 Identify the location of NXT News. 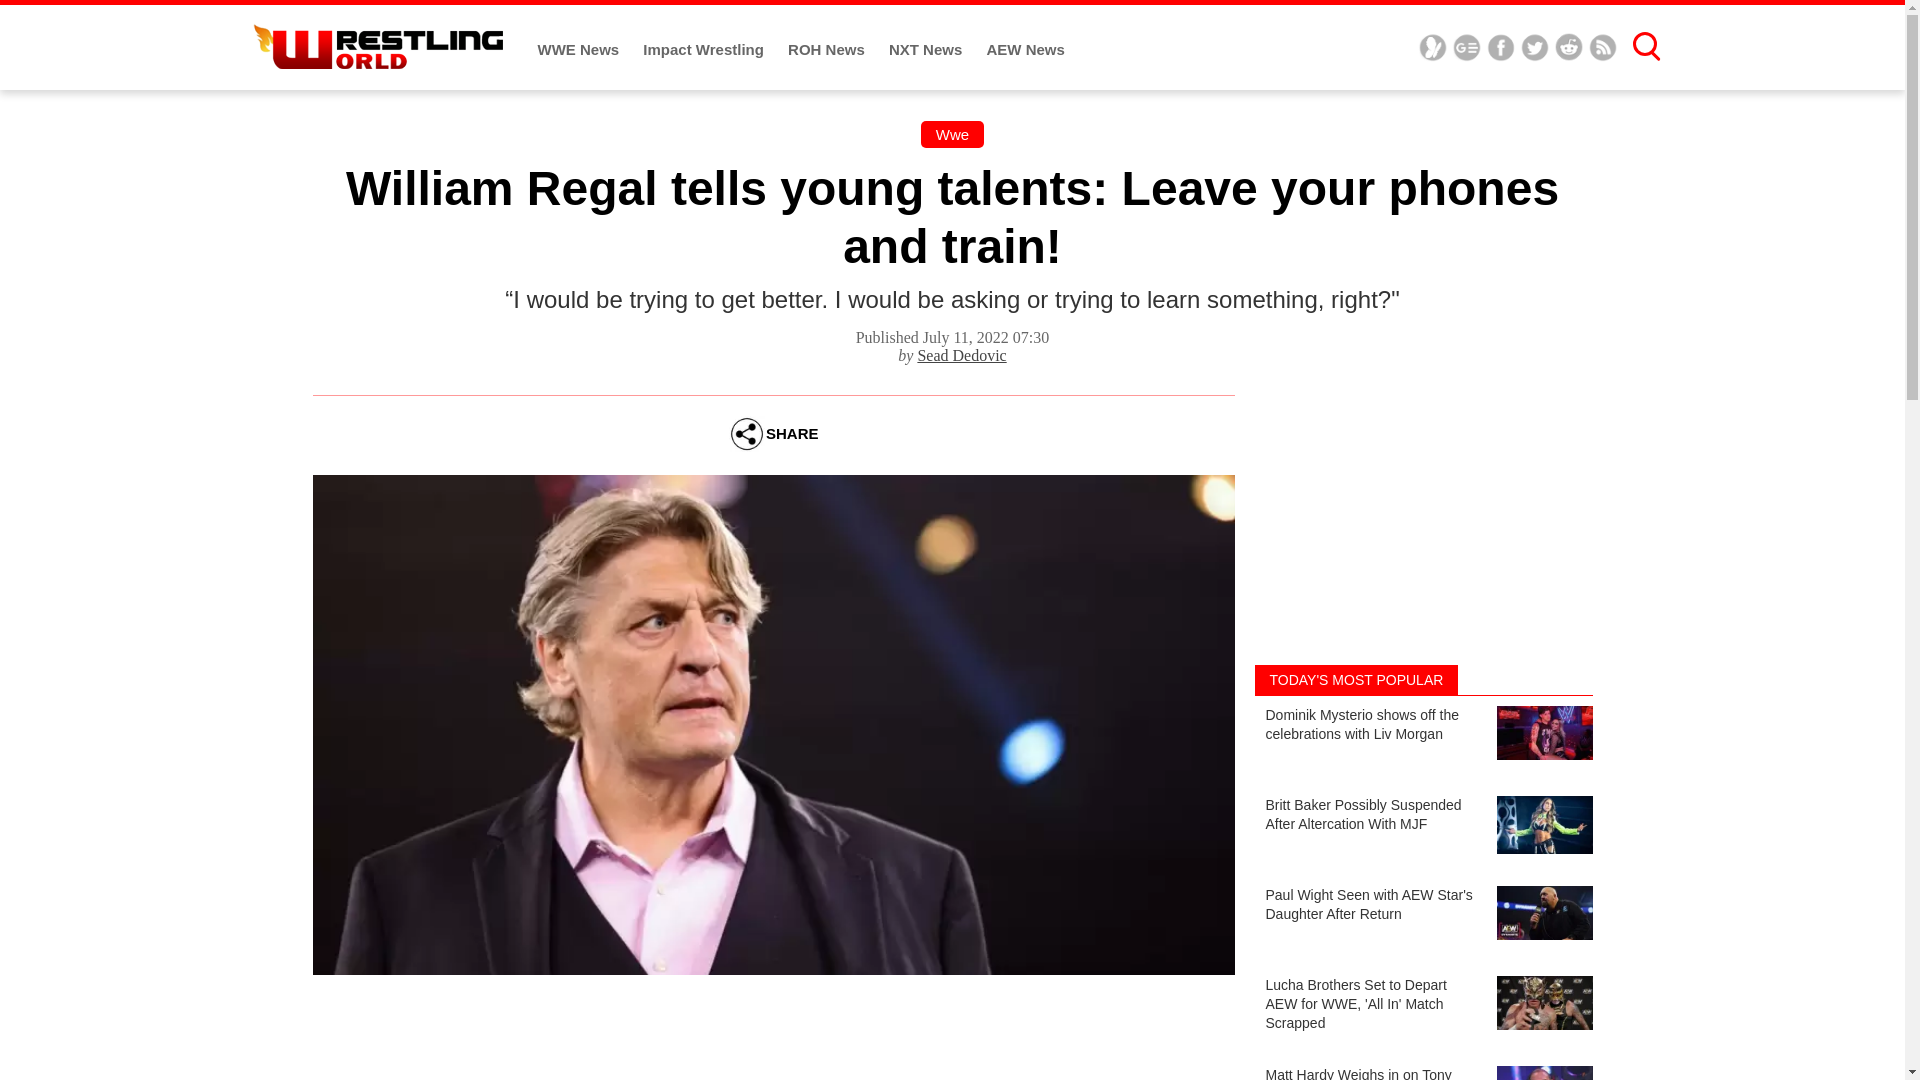
(928, 50).